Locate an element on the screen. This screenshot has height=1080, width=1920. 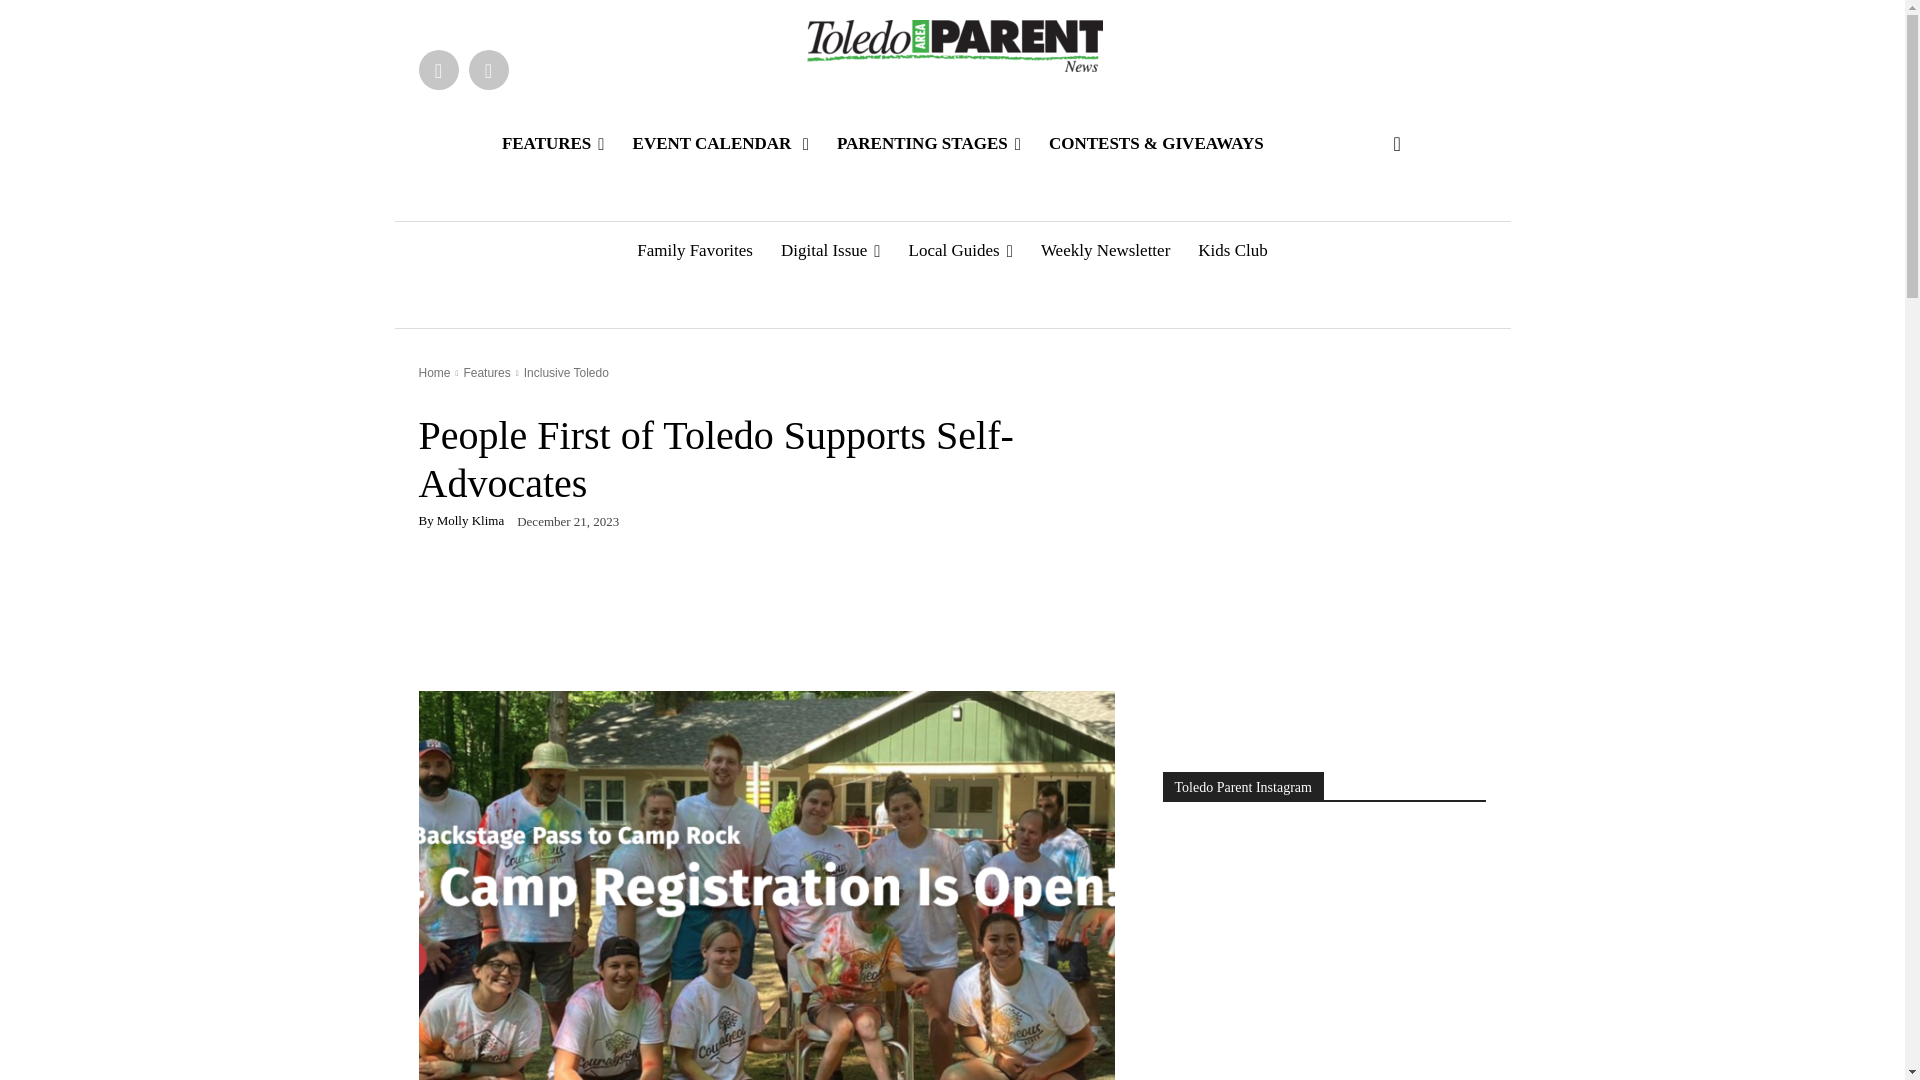
View all posts in Inclusive Toledo is located at coordinates (566, 373).